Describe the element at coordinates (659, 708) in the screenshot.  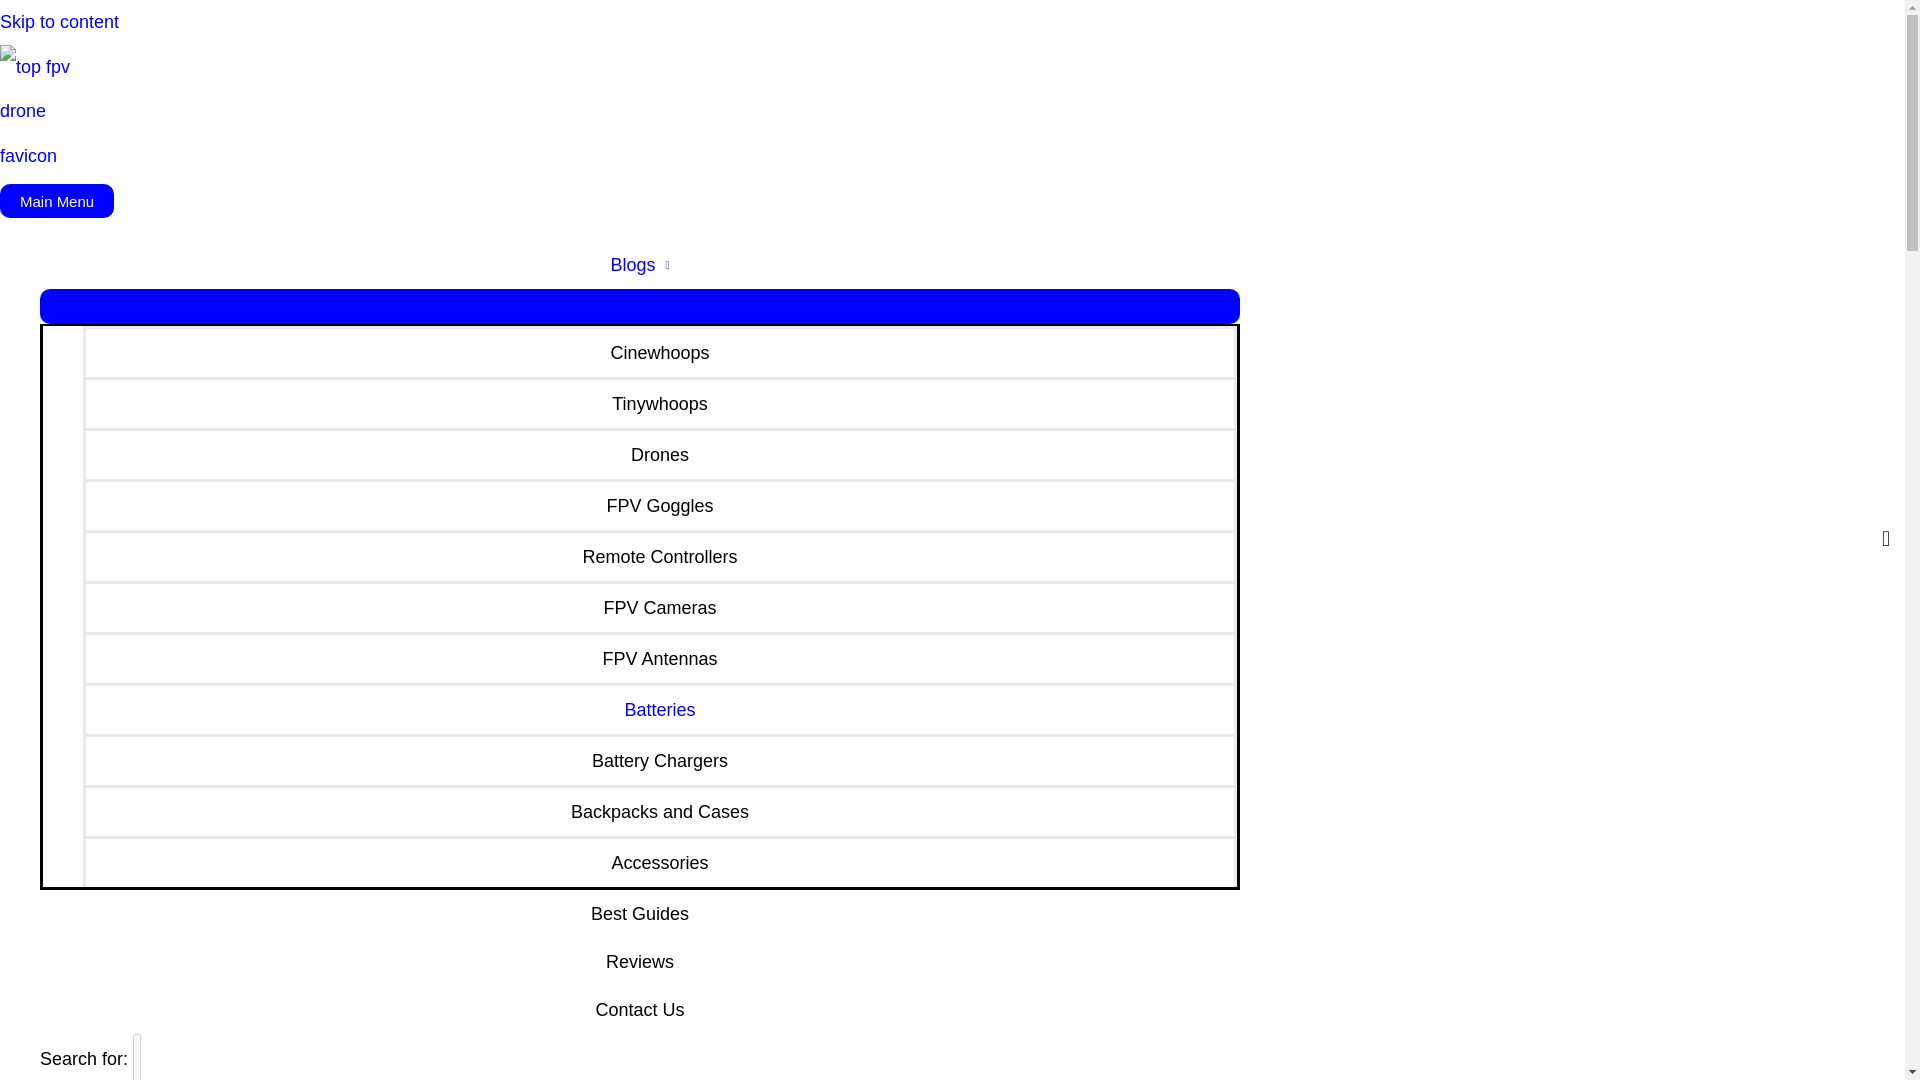
I see `Batteries` at that location.